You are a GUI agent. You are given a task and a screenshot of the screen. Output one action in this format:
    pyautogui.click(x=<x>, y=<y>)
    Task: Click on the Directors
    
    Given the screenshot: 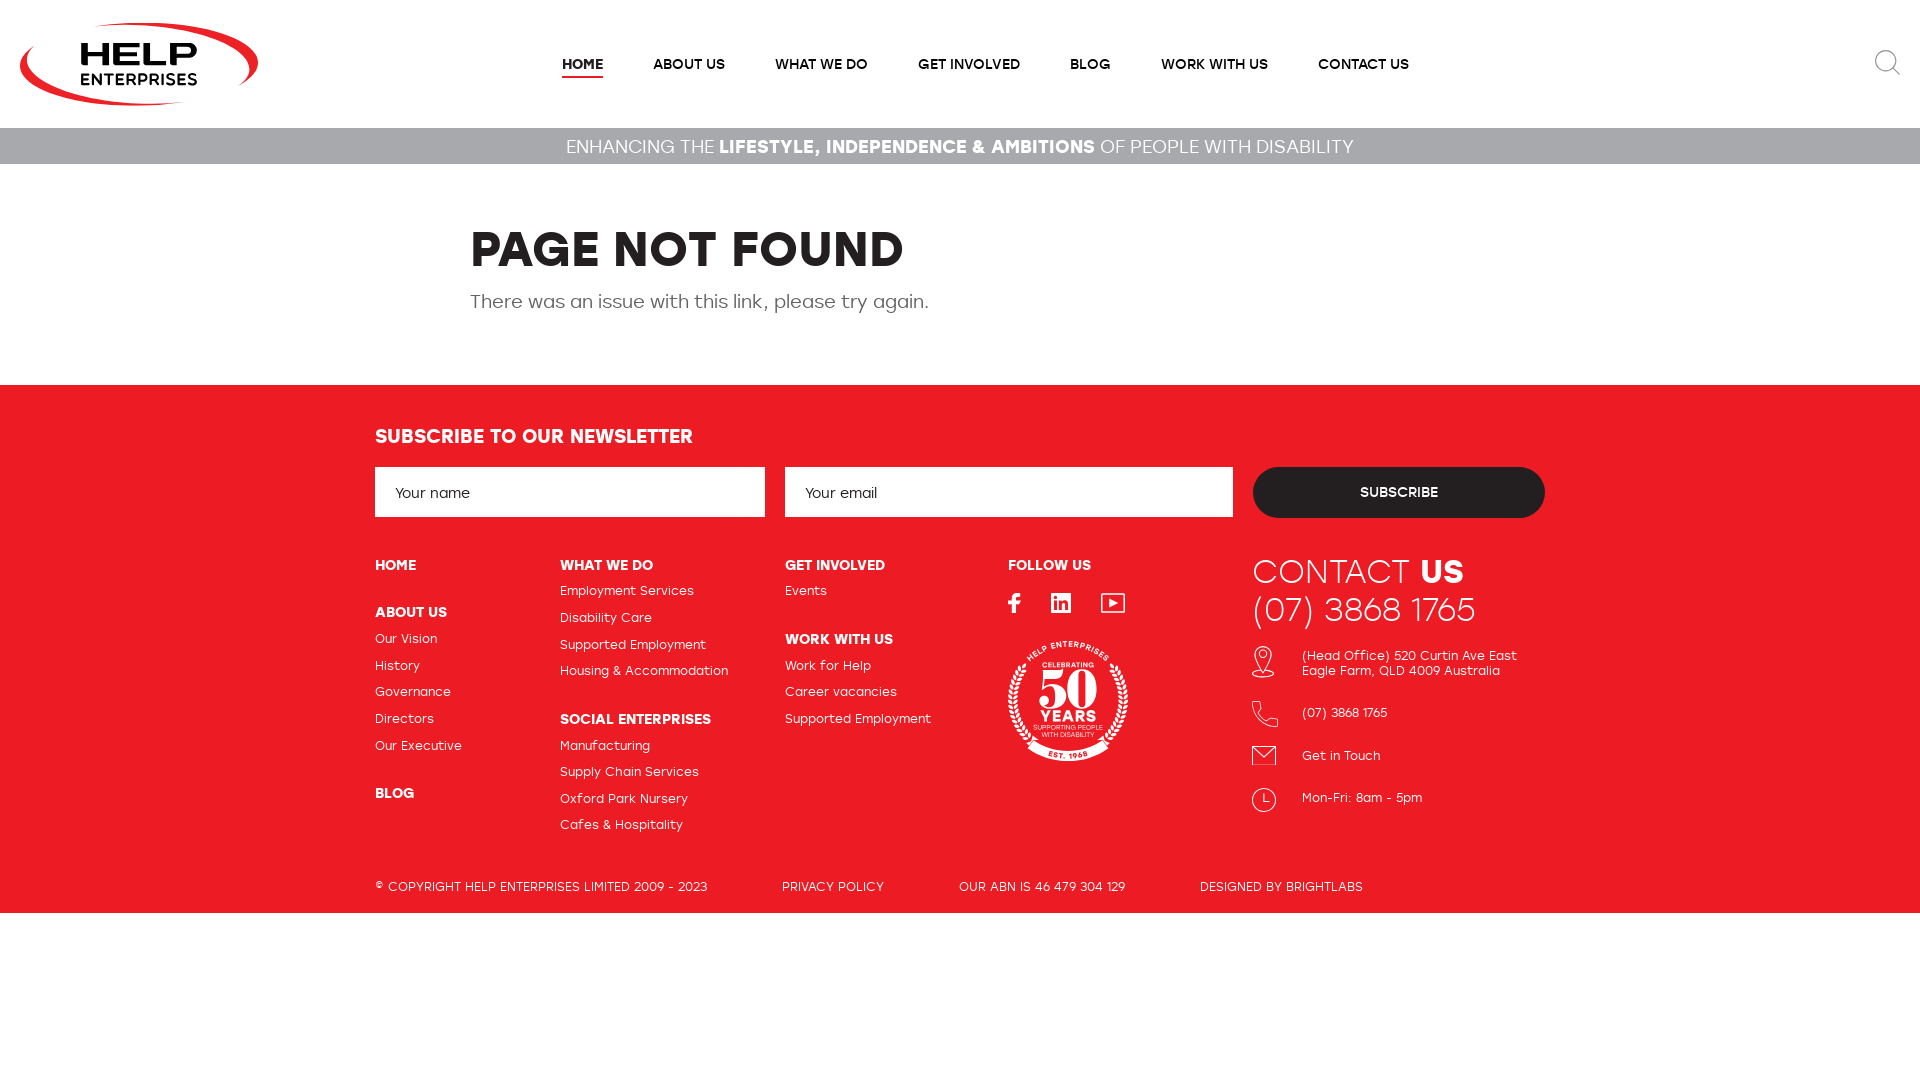 What is the action you would take?
    pyautogui.click(x=404, y=718)
    